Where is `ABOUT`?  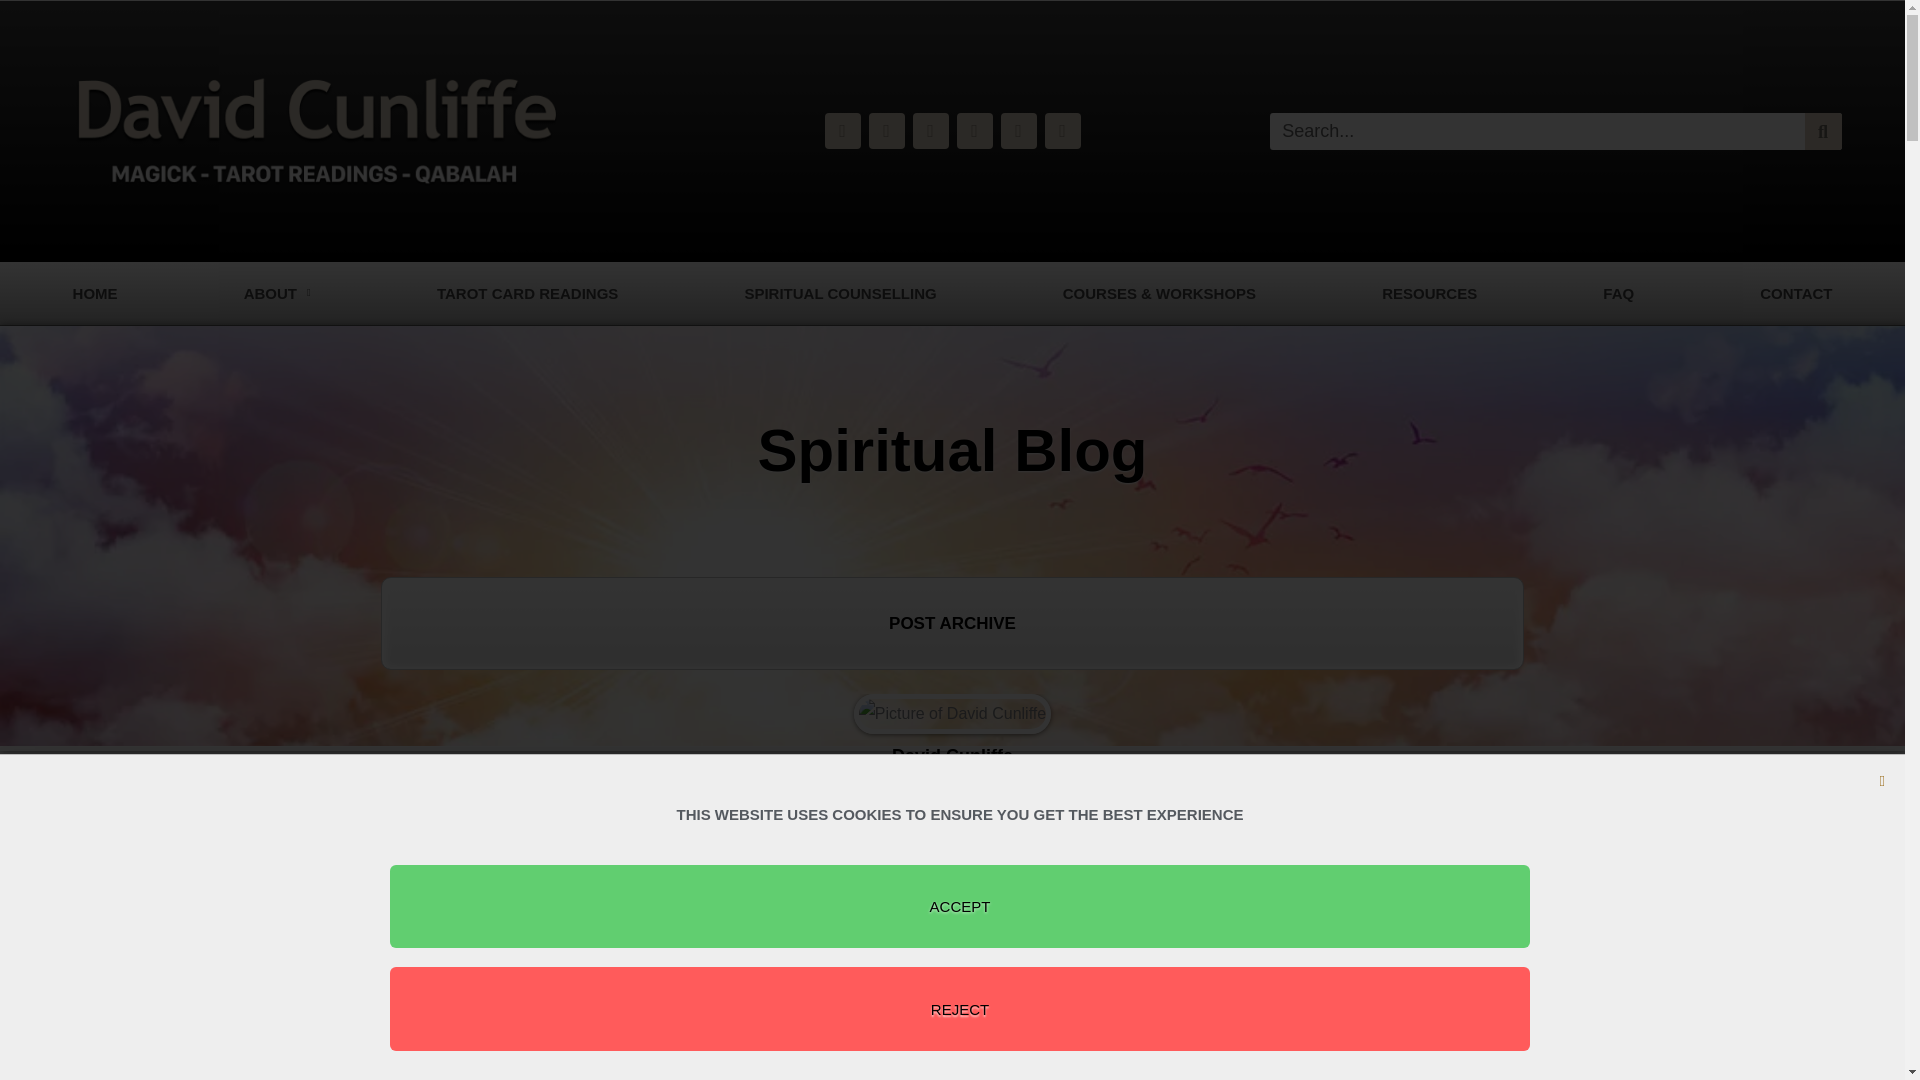 ABOUT is located at coordinates (277, 294).